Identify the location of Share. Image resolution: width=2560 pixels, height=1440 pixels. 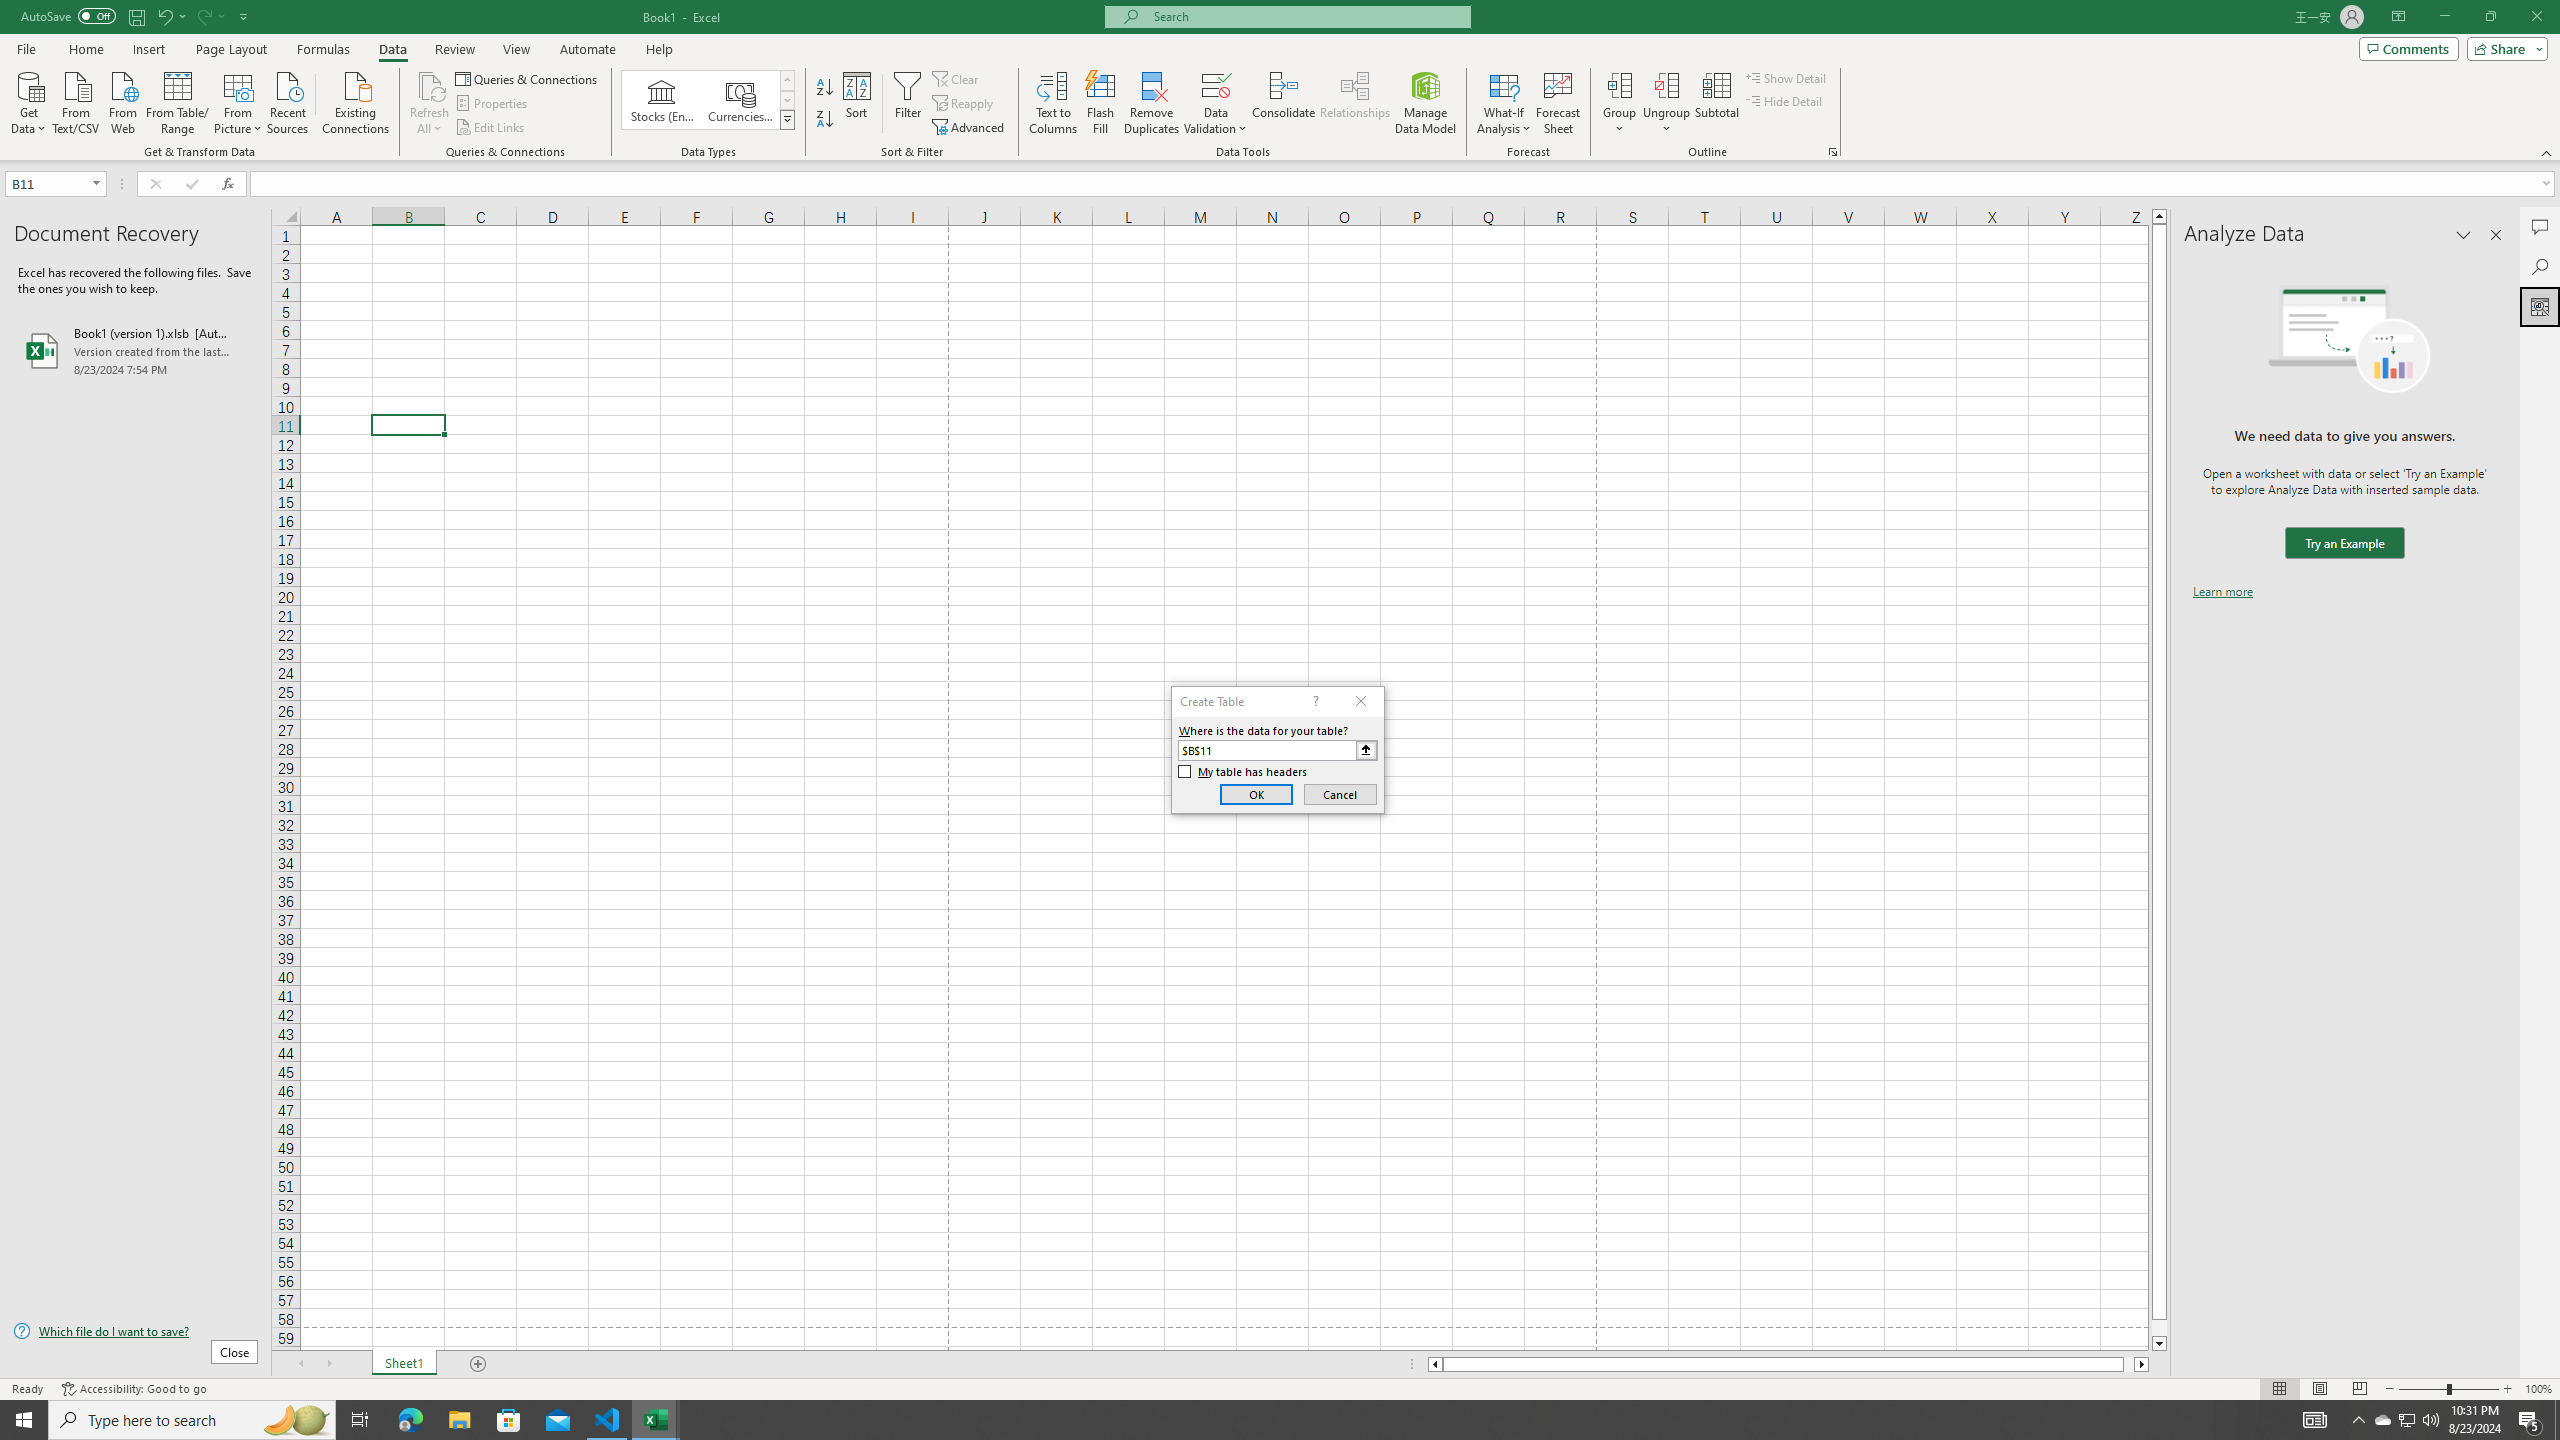
(2504, 48).